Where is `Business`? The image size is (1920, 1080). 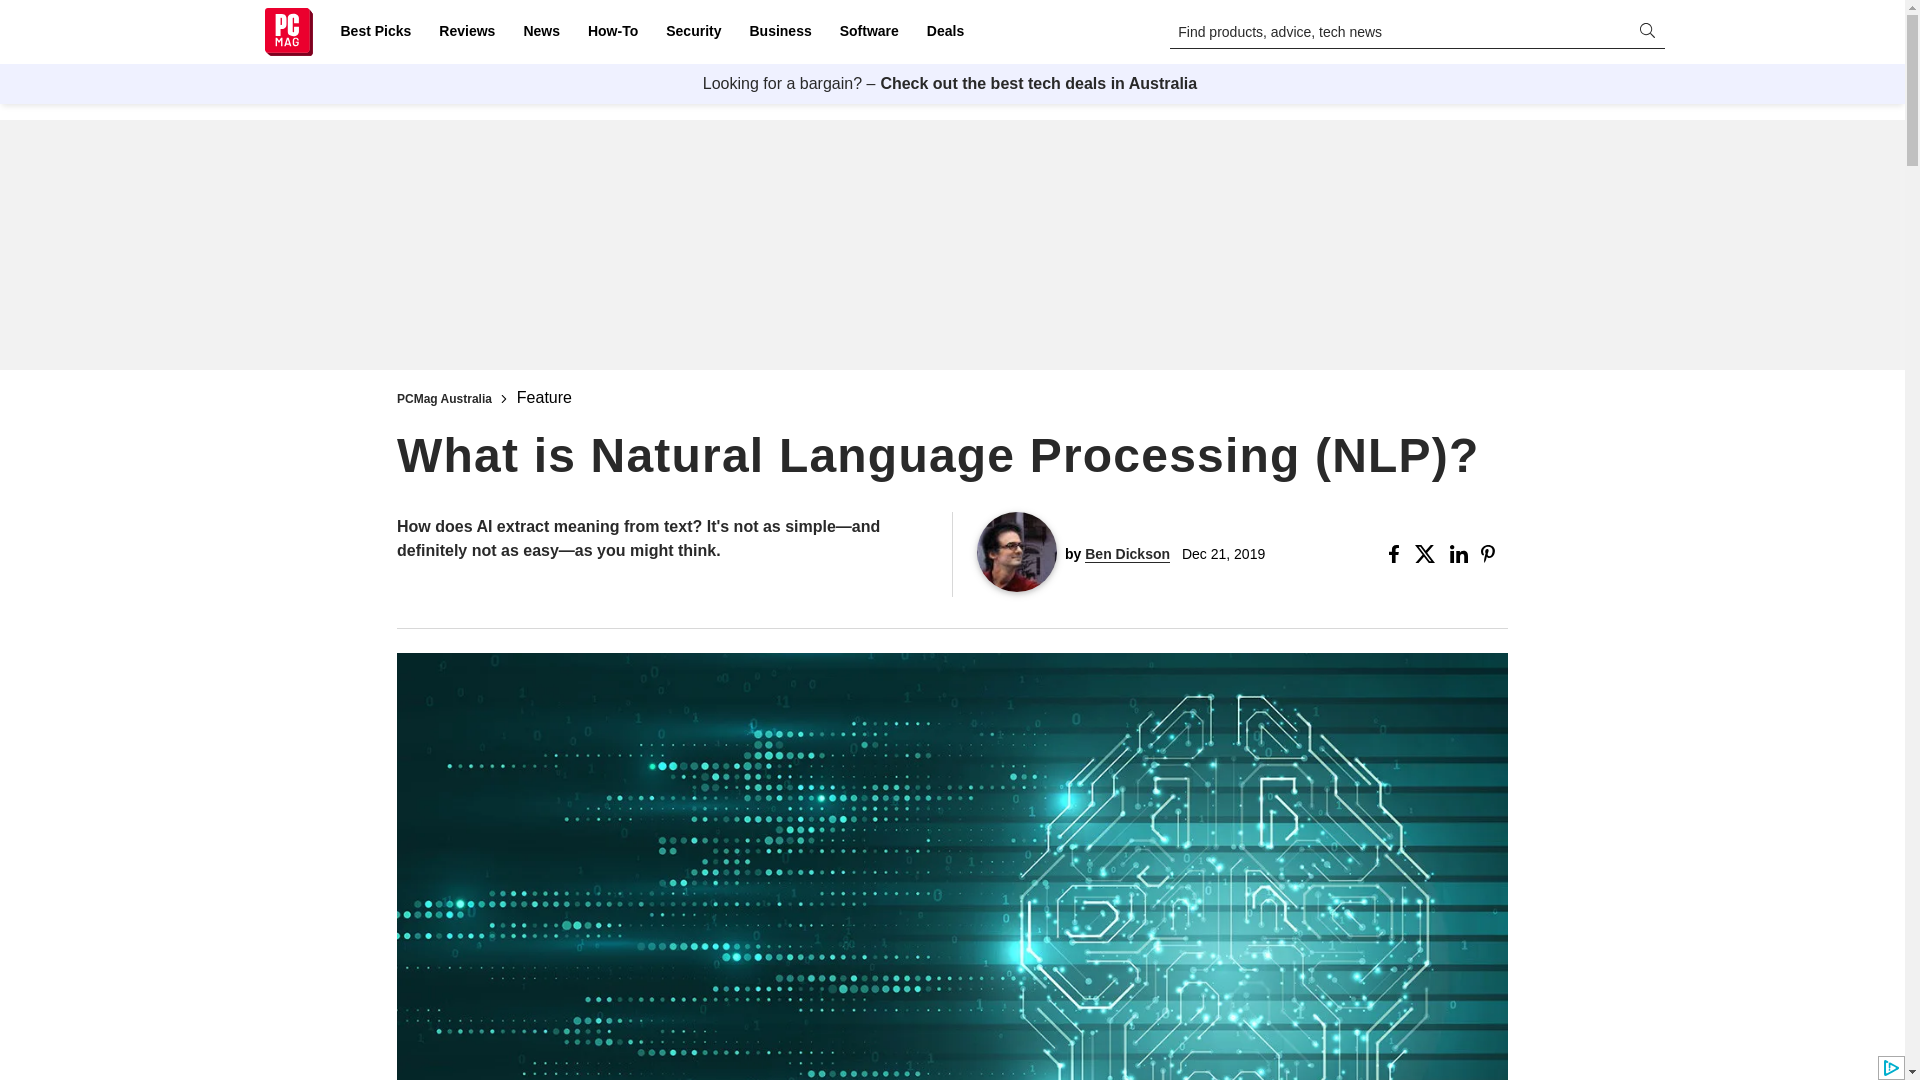
Business is located at coordinates (780, 32).